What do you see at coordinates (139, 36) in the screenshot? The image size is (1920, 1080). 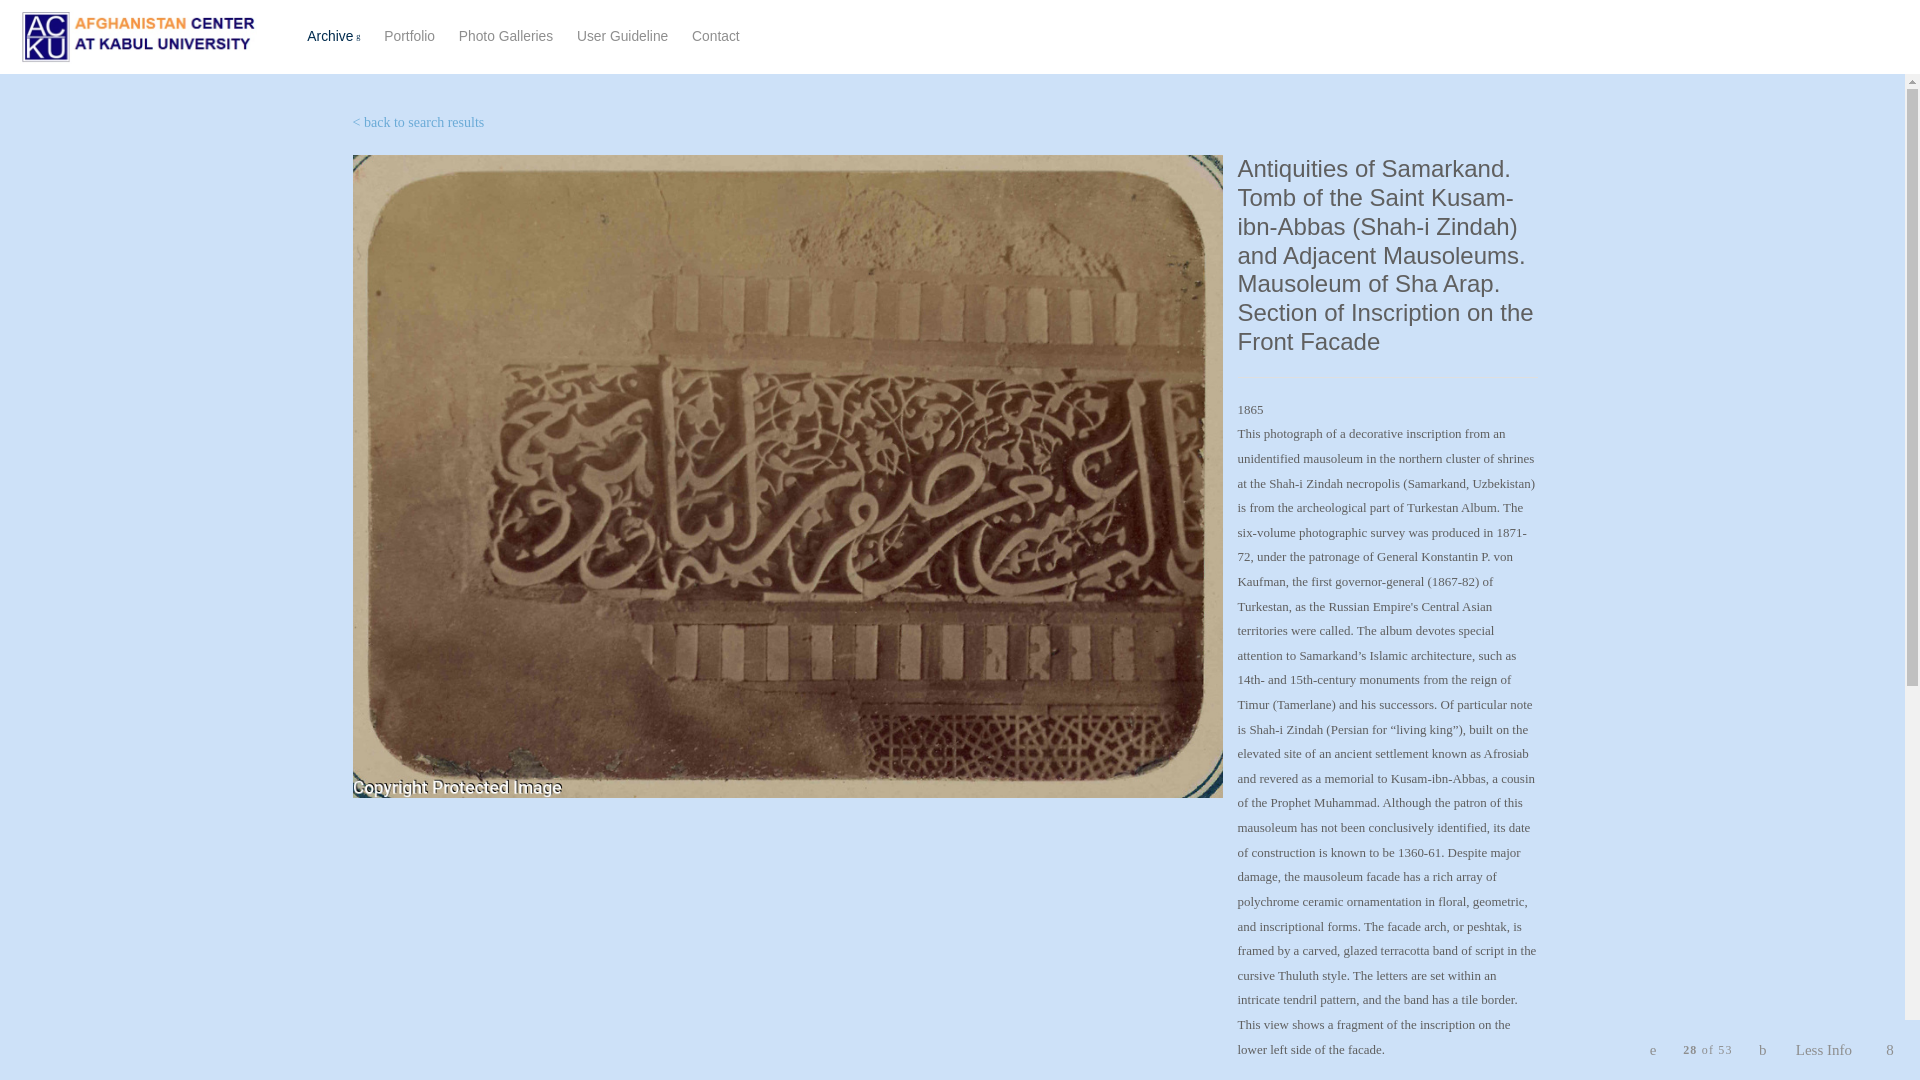 I see `Photo Galleries` at bounding box center [139, 36].